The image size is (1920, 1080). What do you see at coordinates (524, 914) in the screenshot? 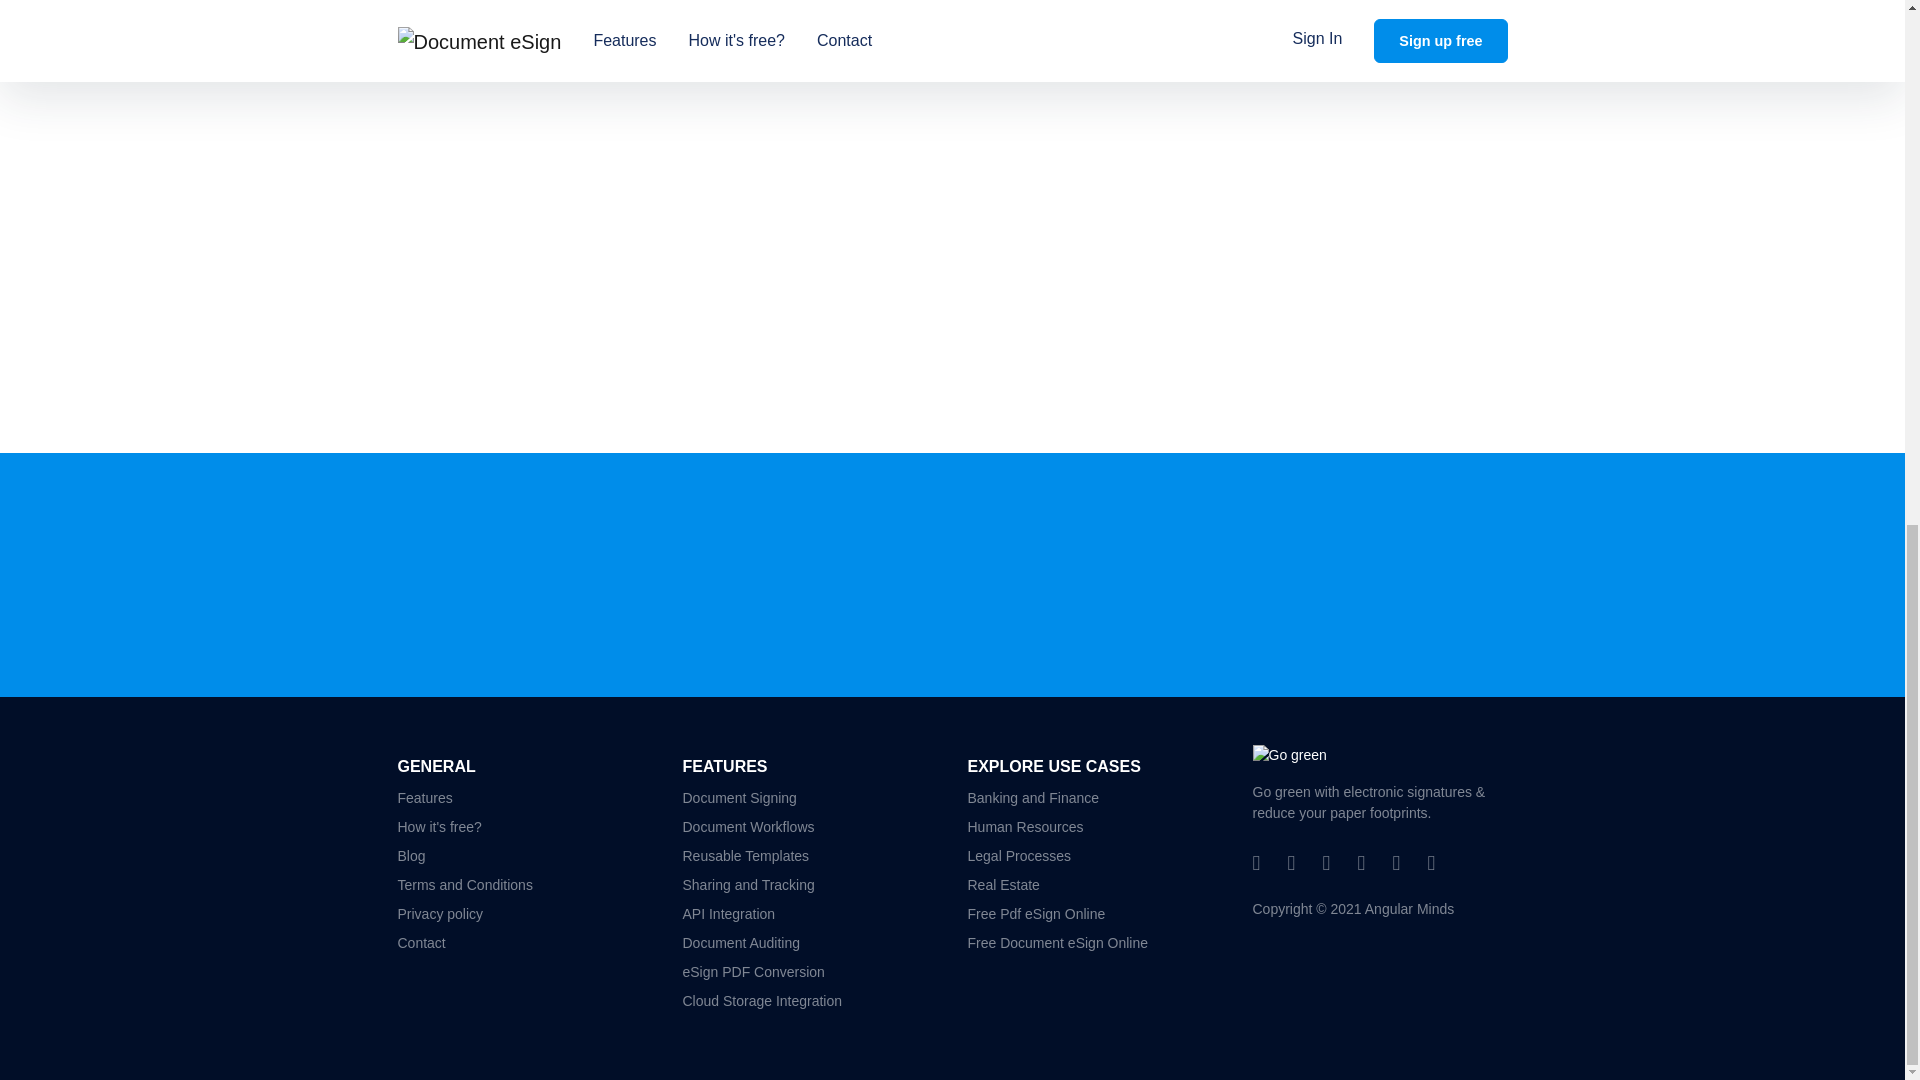
I see `Privacy policy` at bounding box center [524, 914].